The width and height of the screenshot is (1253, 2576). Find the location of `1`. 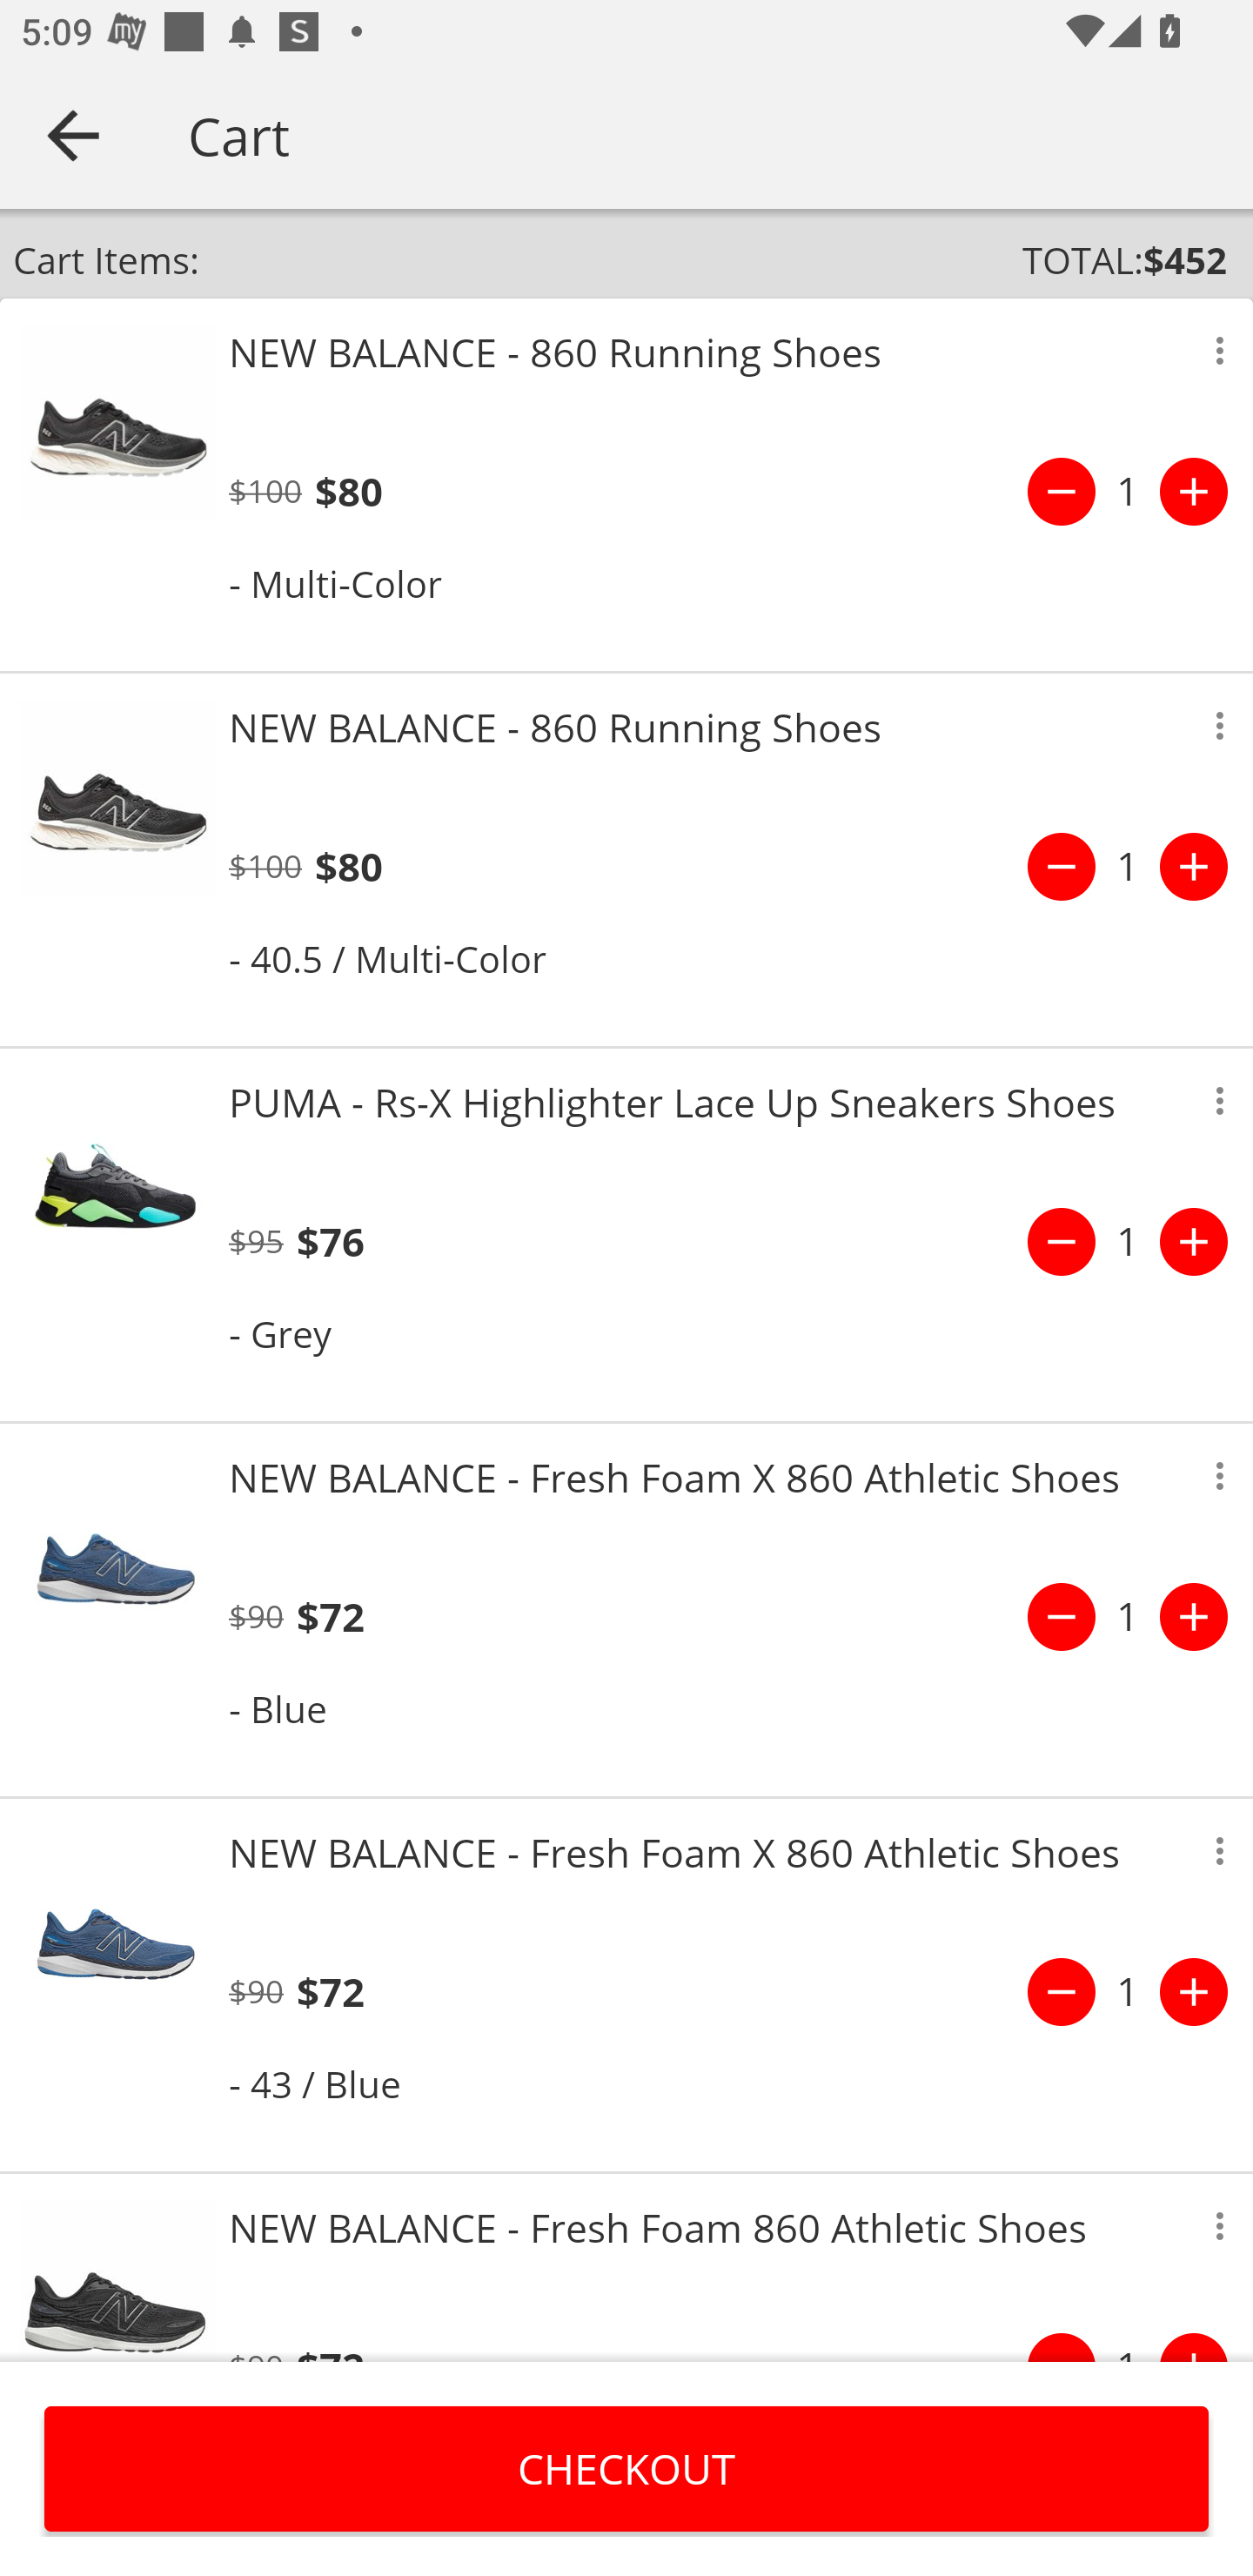

1 is located at coordinates (1128, 1617).